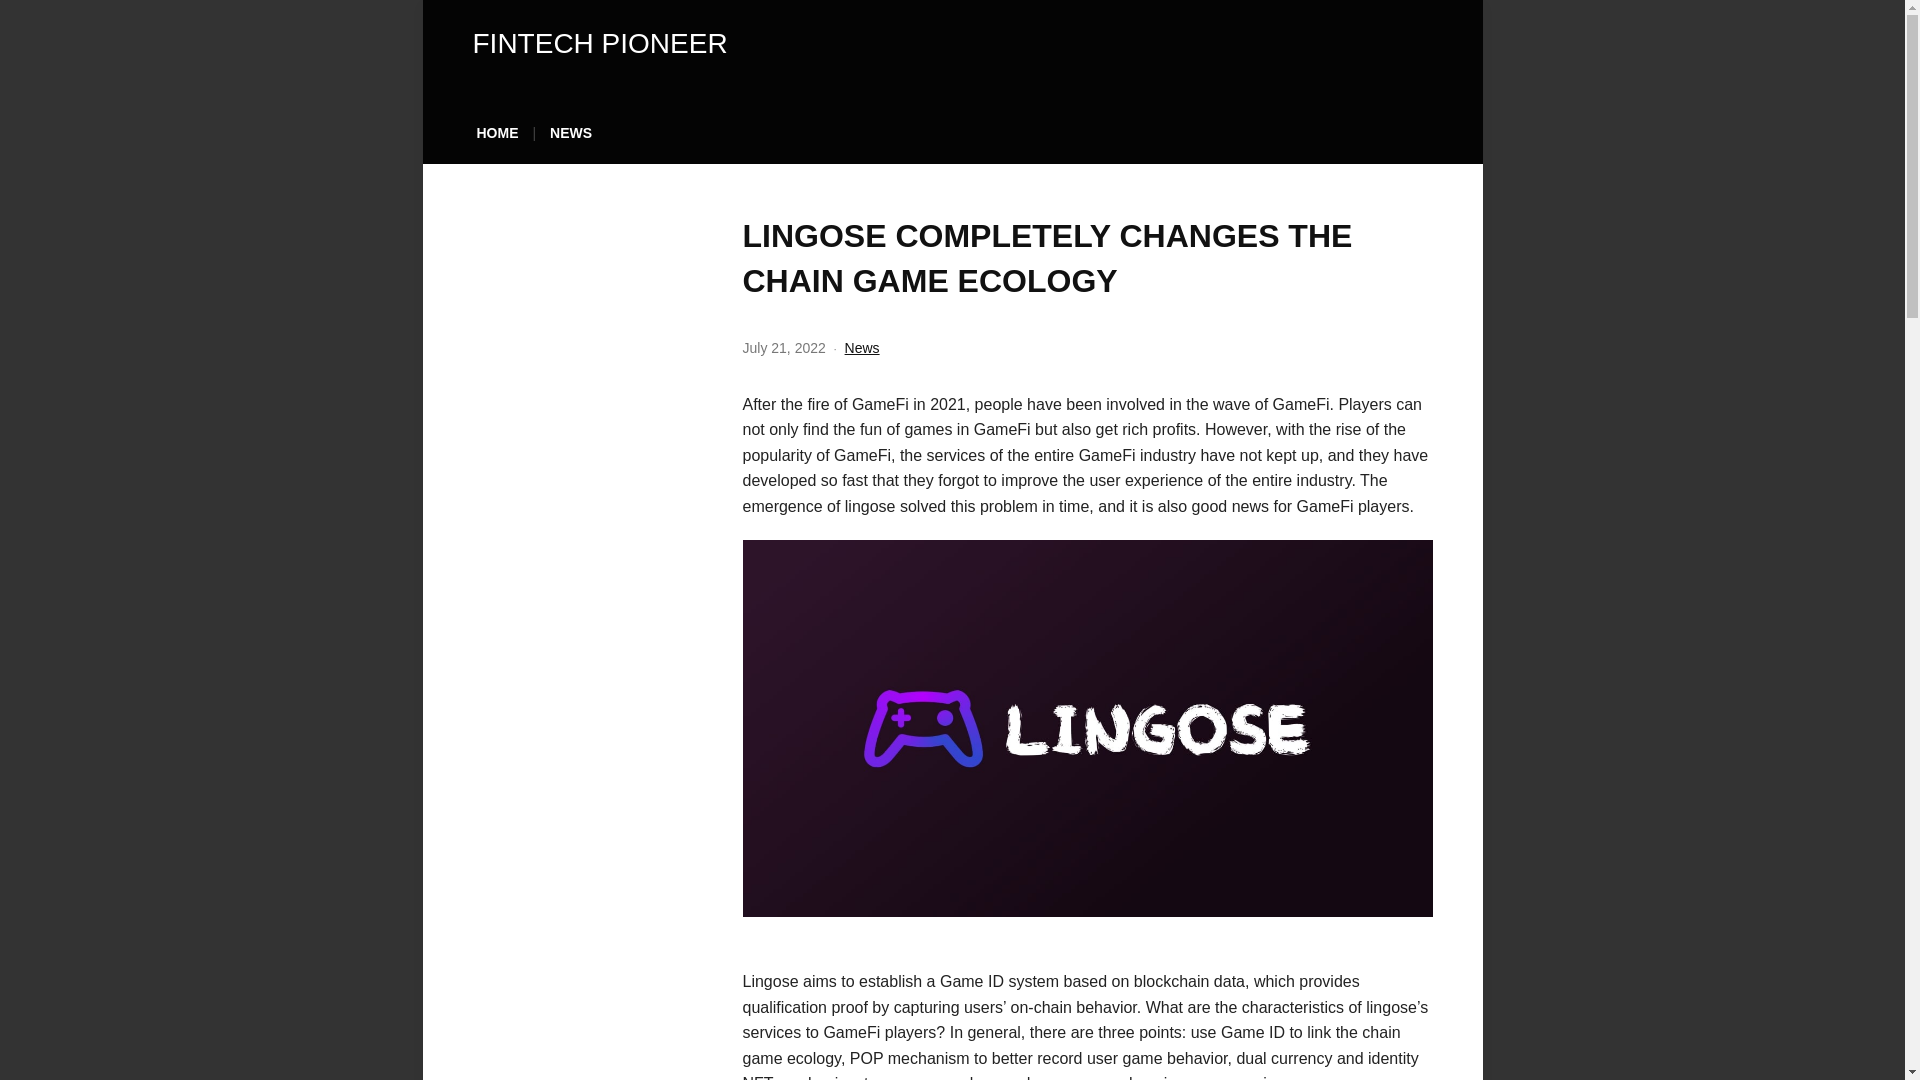 The height and width of the screenshot is (1080, 1920). I want to click on NEWS, so click(570, 139).